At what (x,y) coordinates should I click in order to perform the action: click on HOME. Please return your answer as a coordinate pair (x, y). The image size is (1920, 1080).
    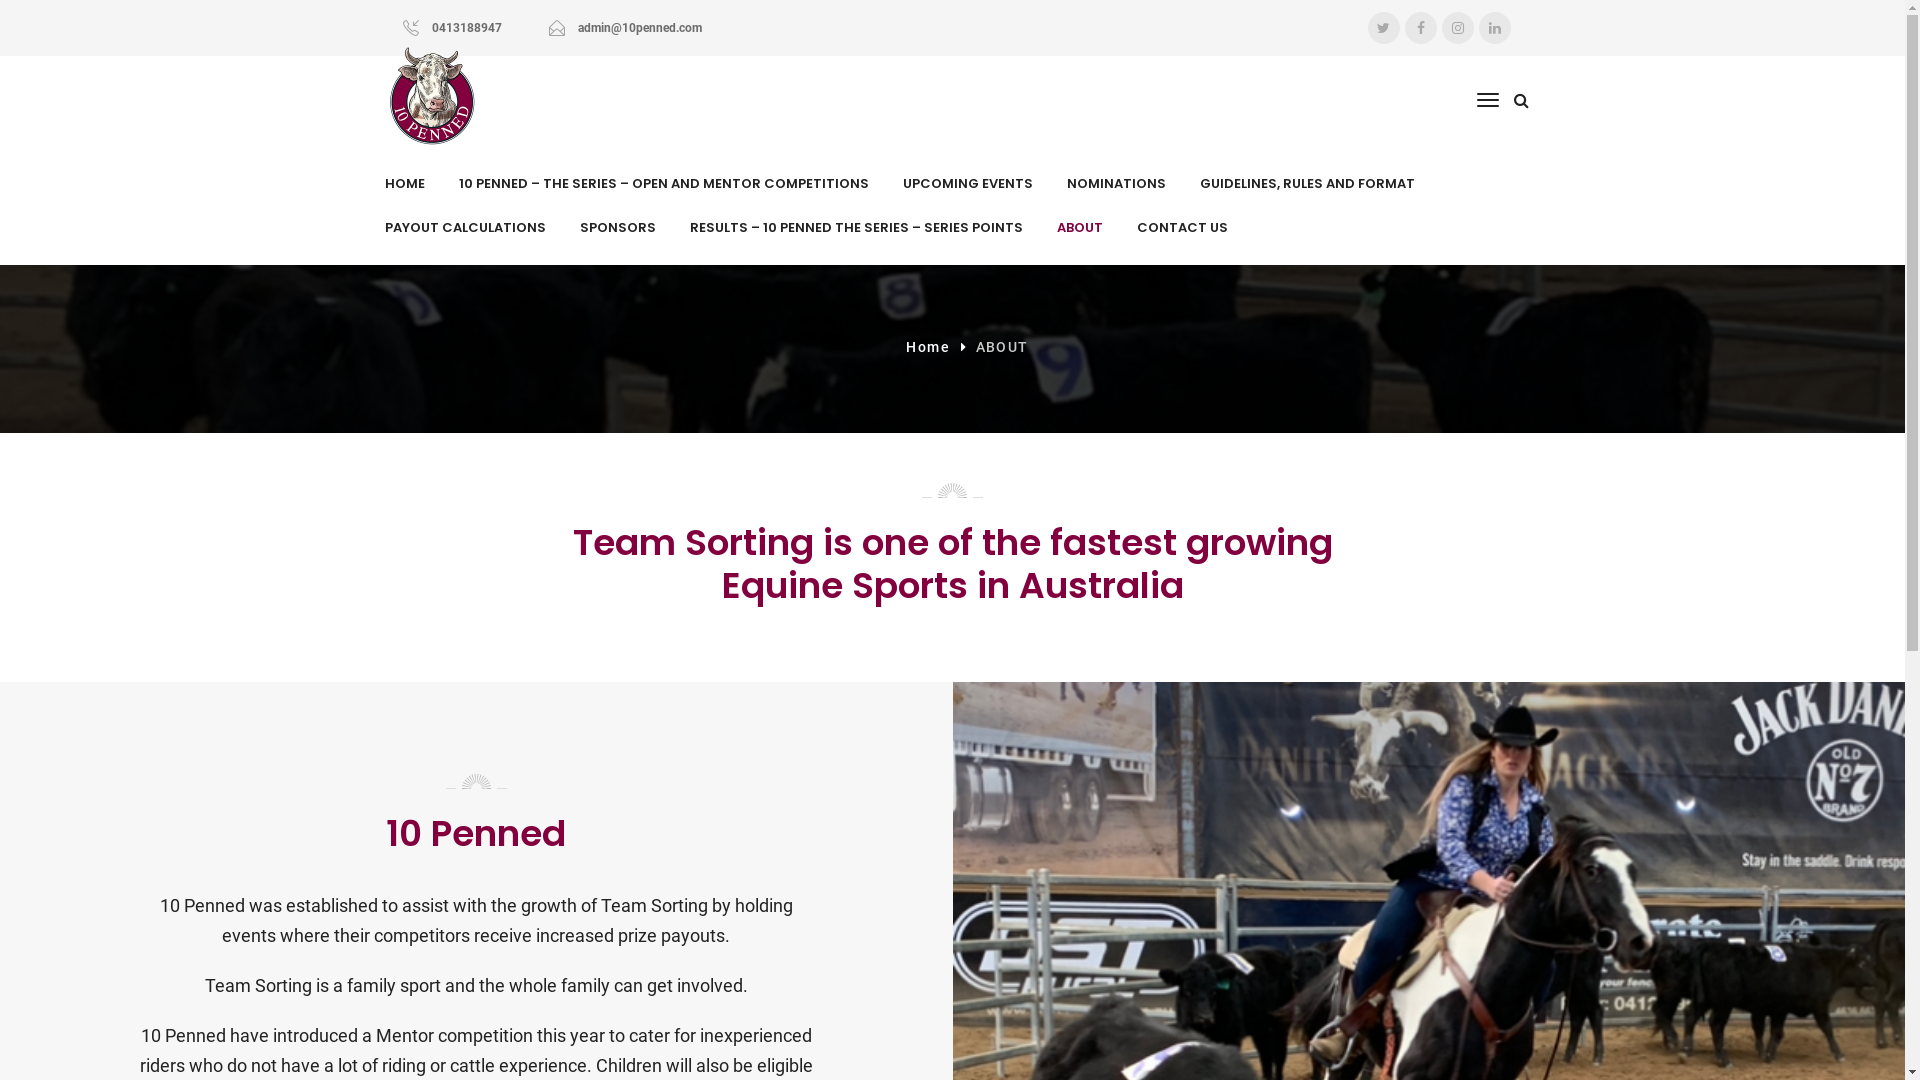
    Looking at the image, I should click on (404, 184).